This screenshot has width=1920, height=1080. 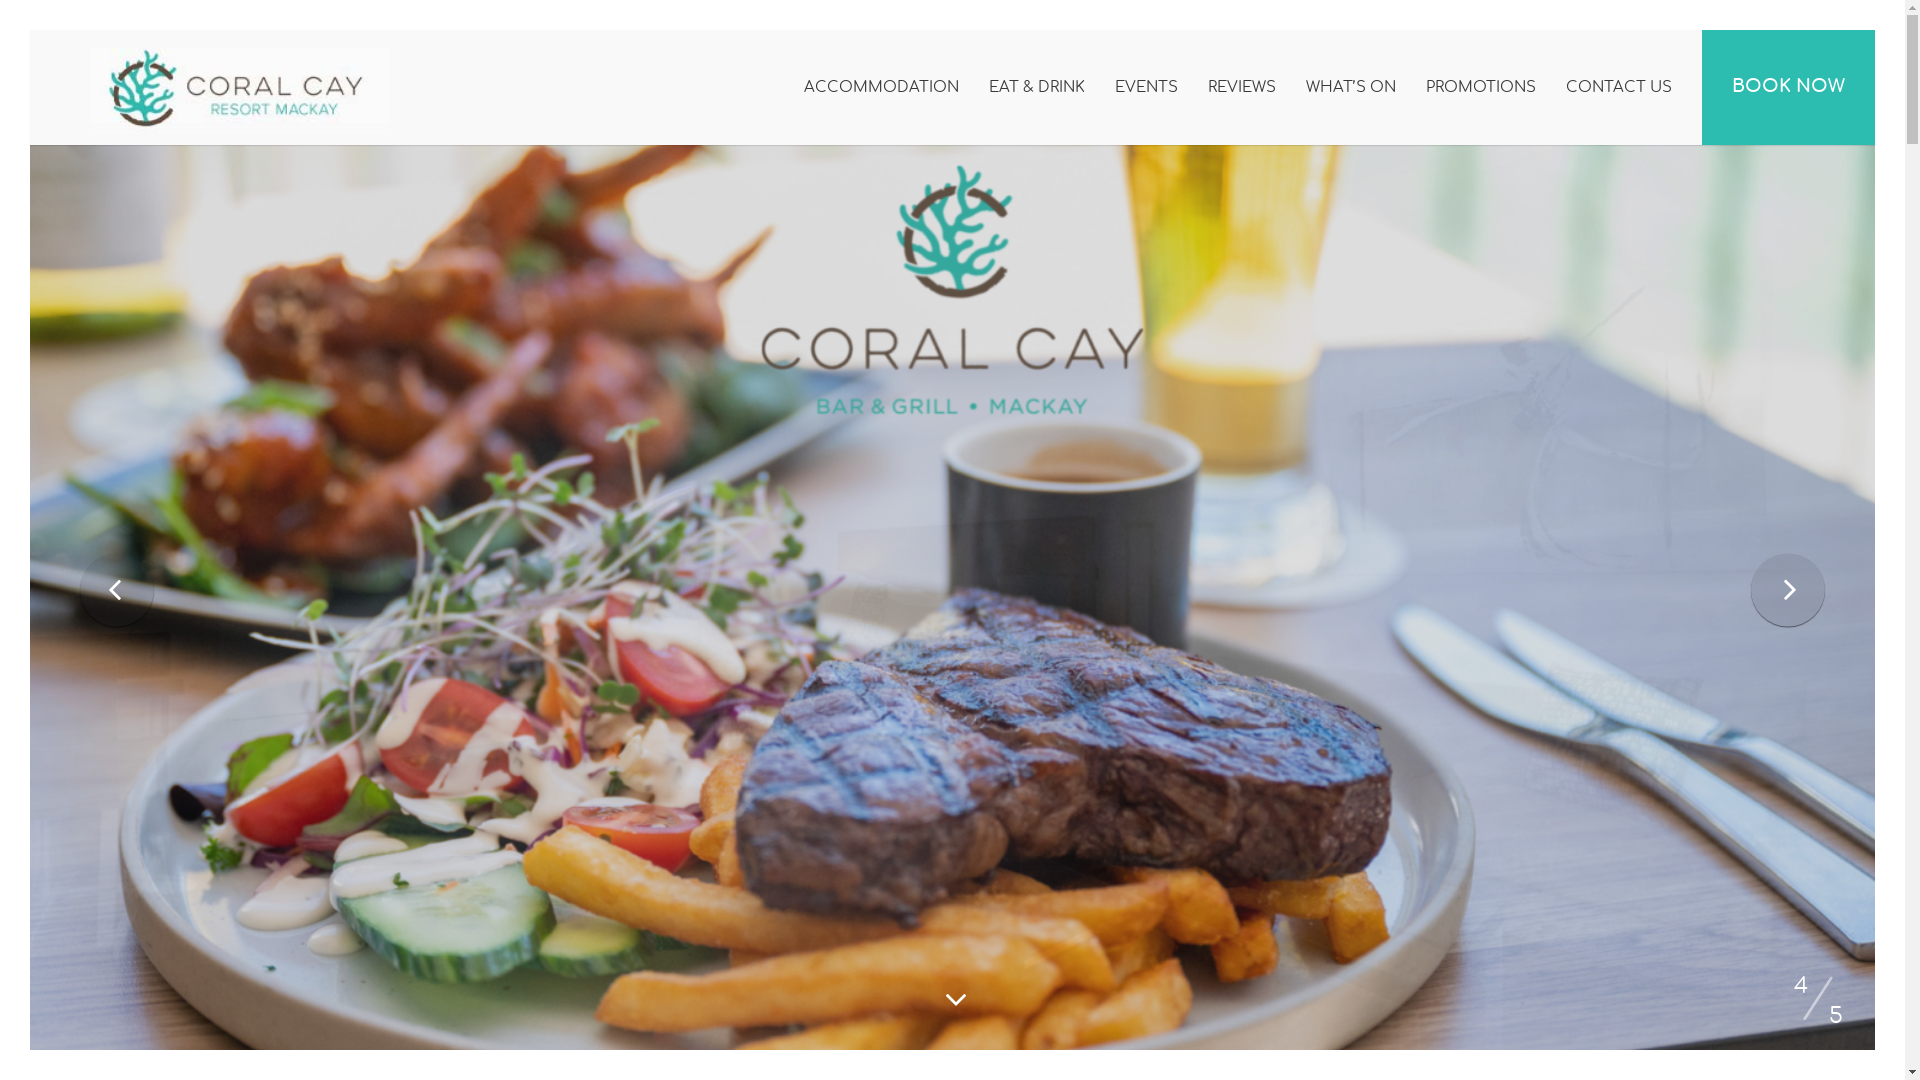 I want to click on REVIEWS, so click(x=1242, y=88).